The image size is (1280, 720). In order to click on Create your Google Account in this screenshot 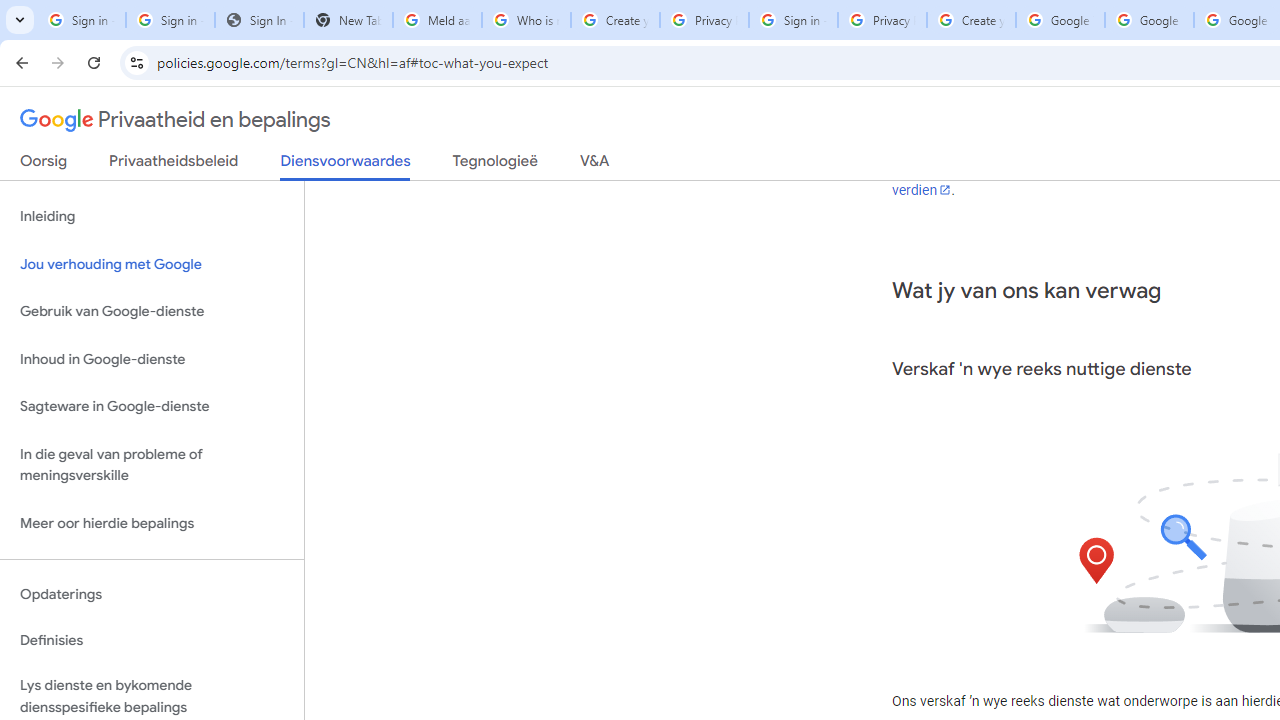, I will do `click(615, 20)`.